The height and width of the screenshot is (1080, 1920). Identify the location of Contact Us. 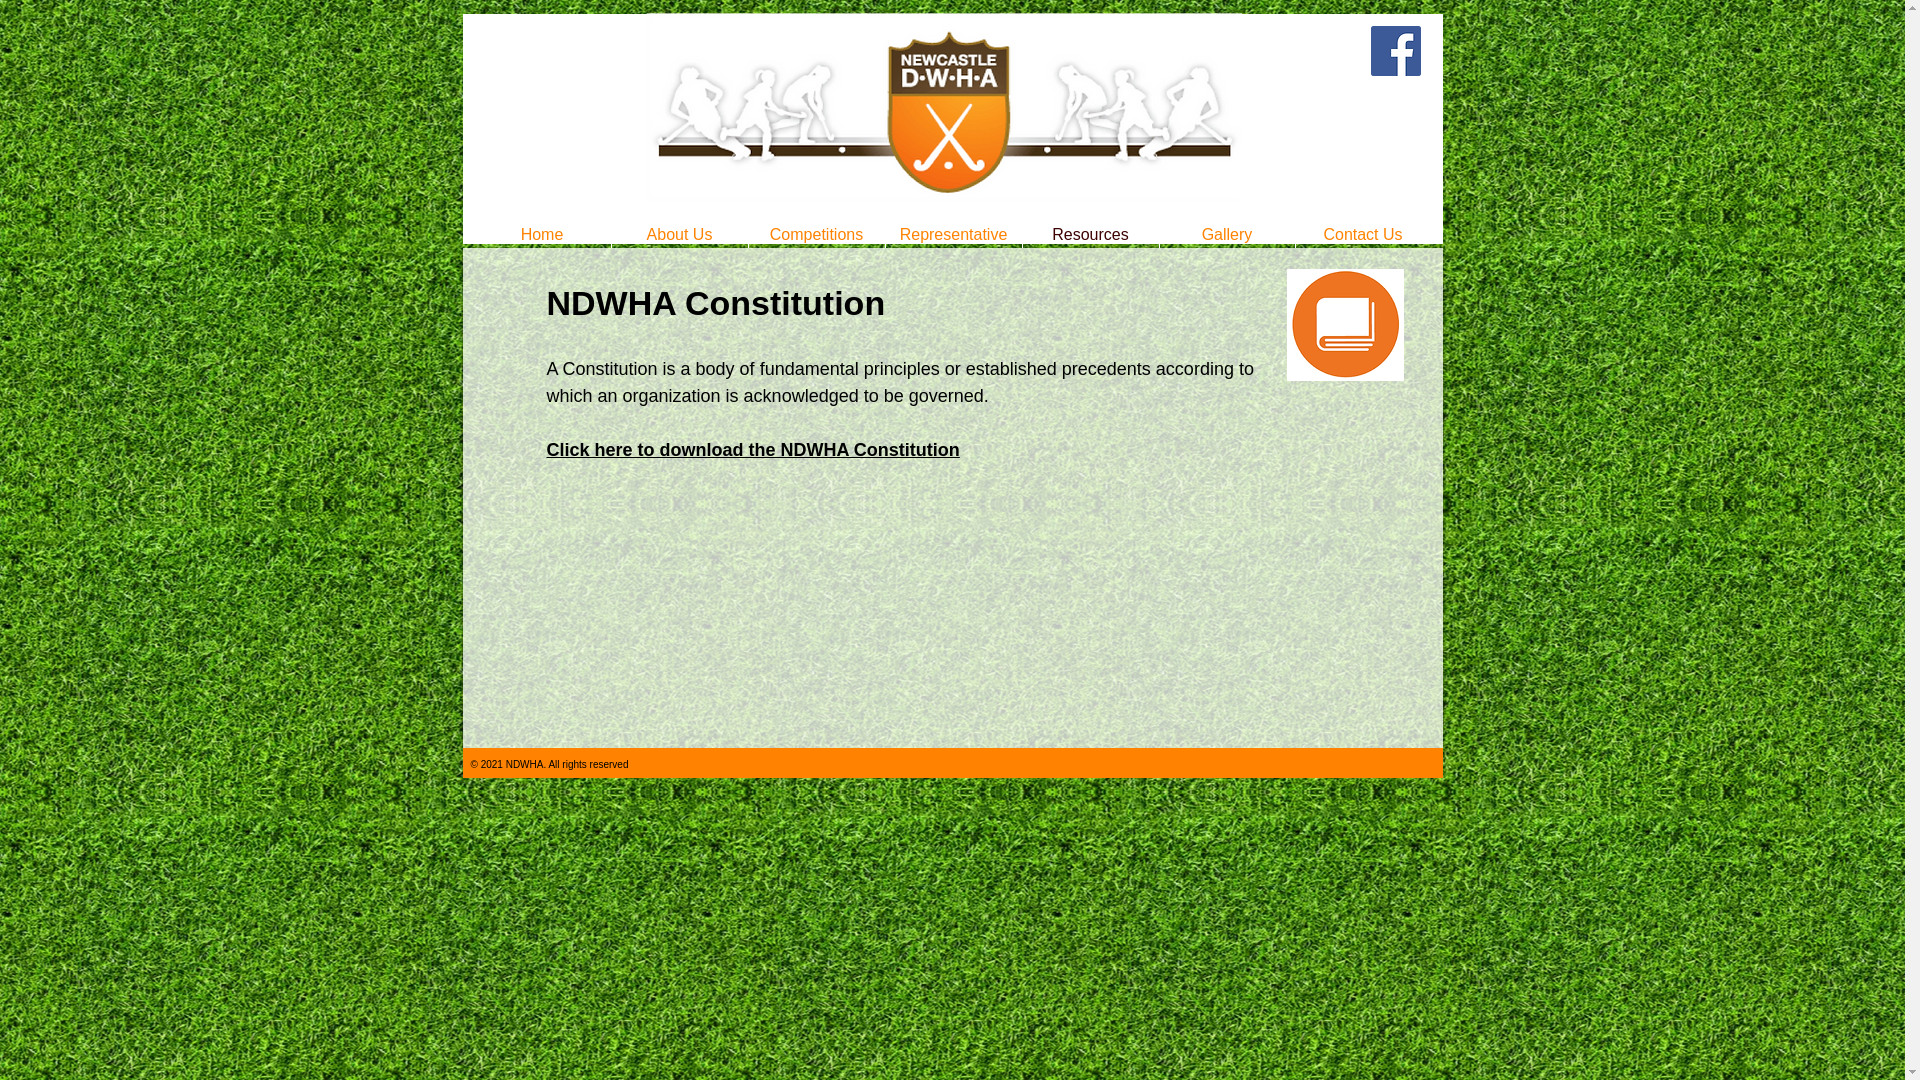
(1364, 234).